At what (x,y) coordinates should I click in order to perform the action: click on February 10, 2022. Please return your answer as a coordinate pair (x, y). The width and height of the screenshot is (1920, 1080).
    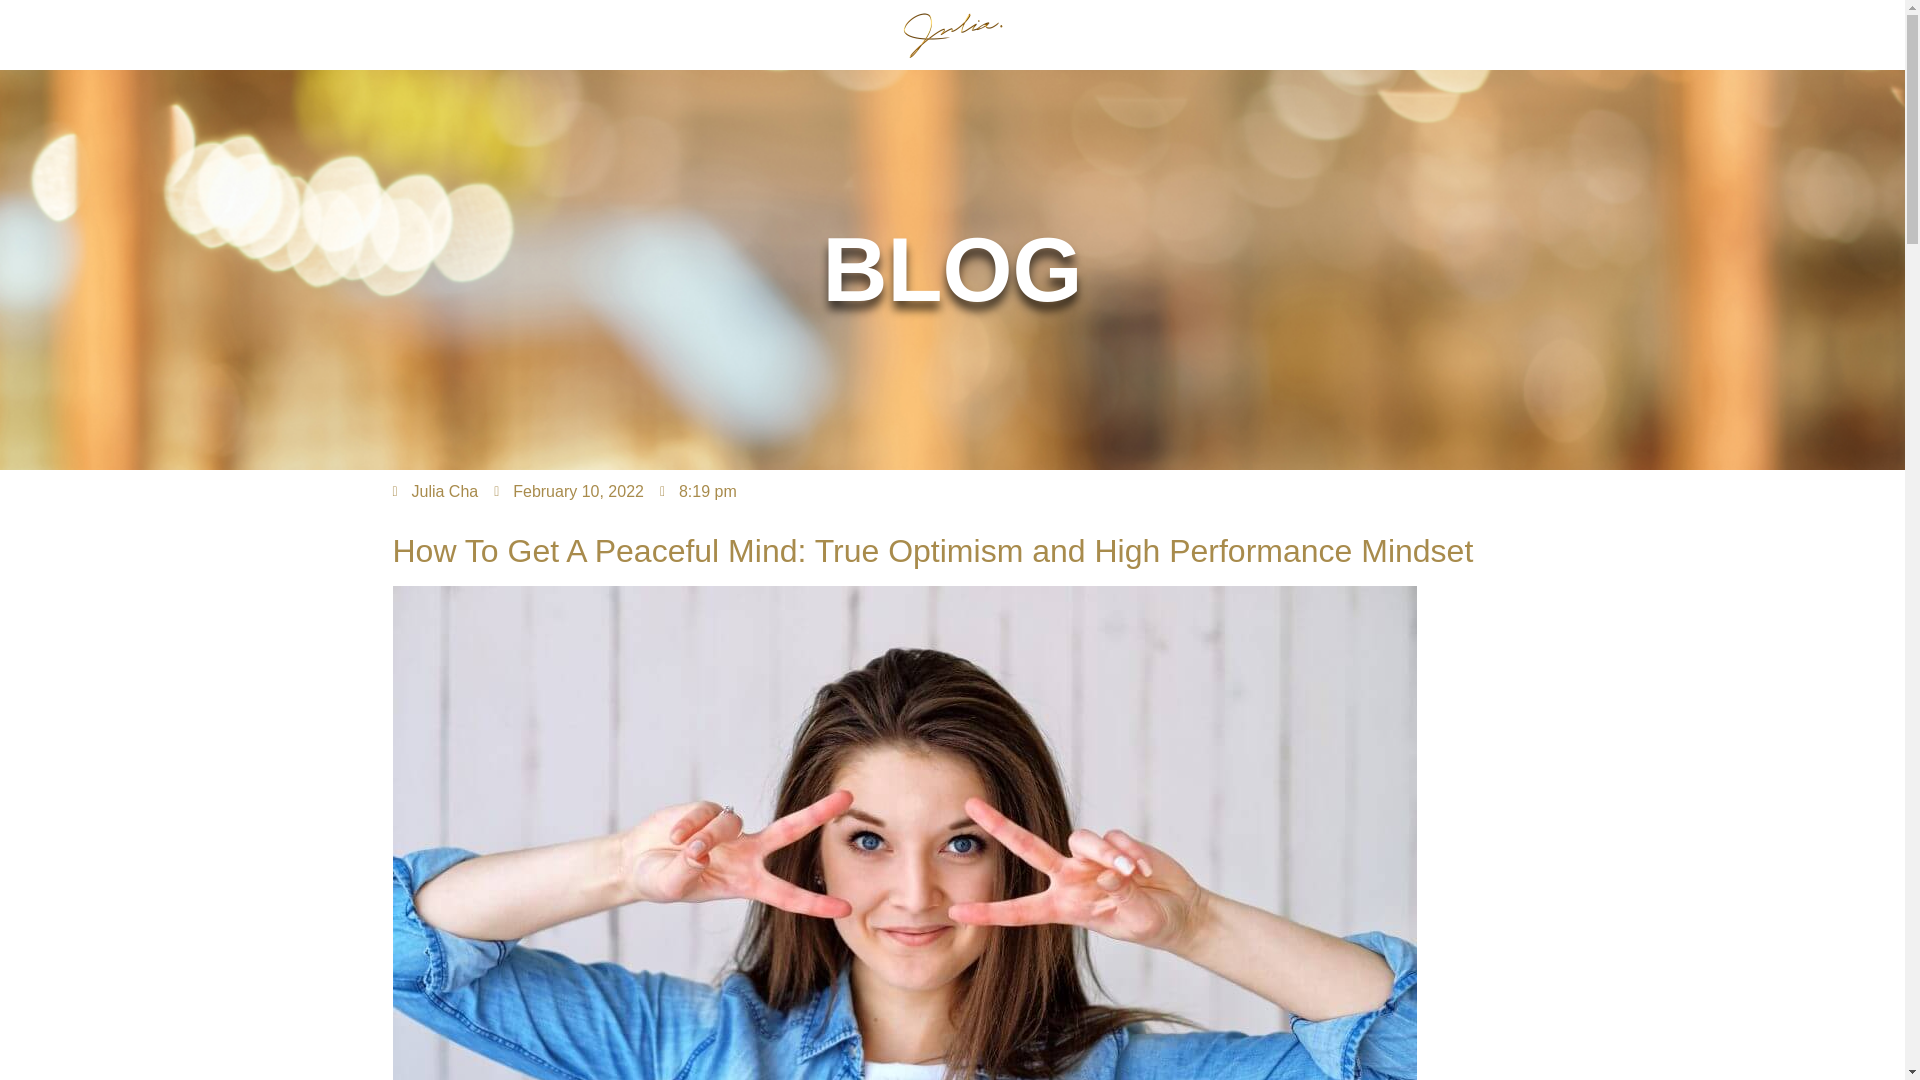
    Looking at the image, I should click on (568, 492).